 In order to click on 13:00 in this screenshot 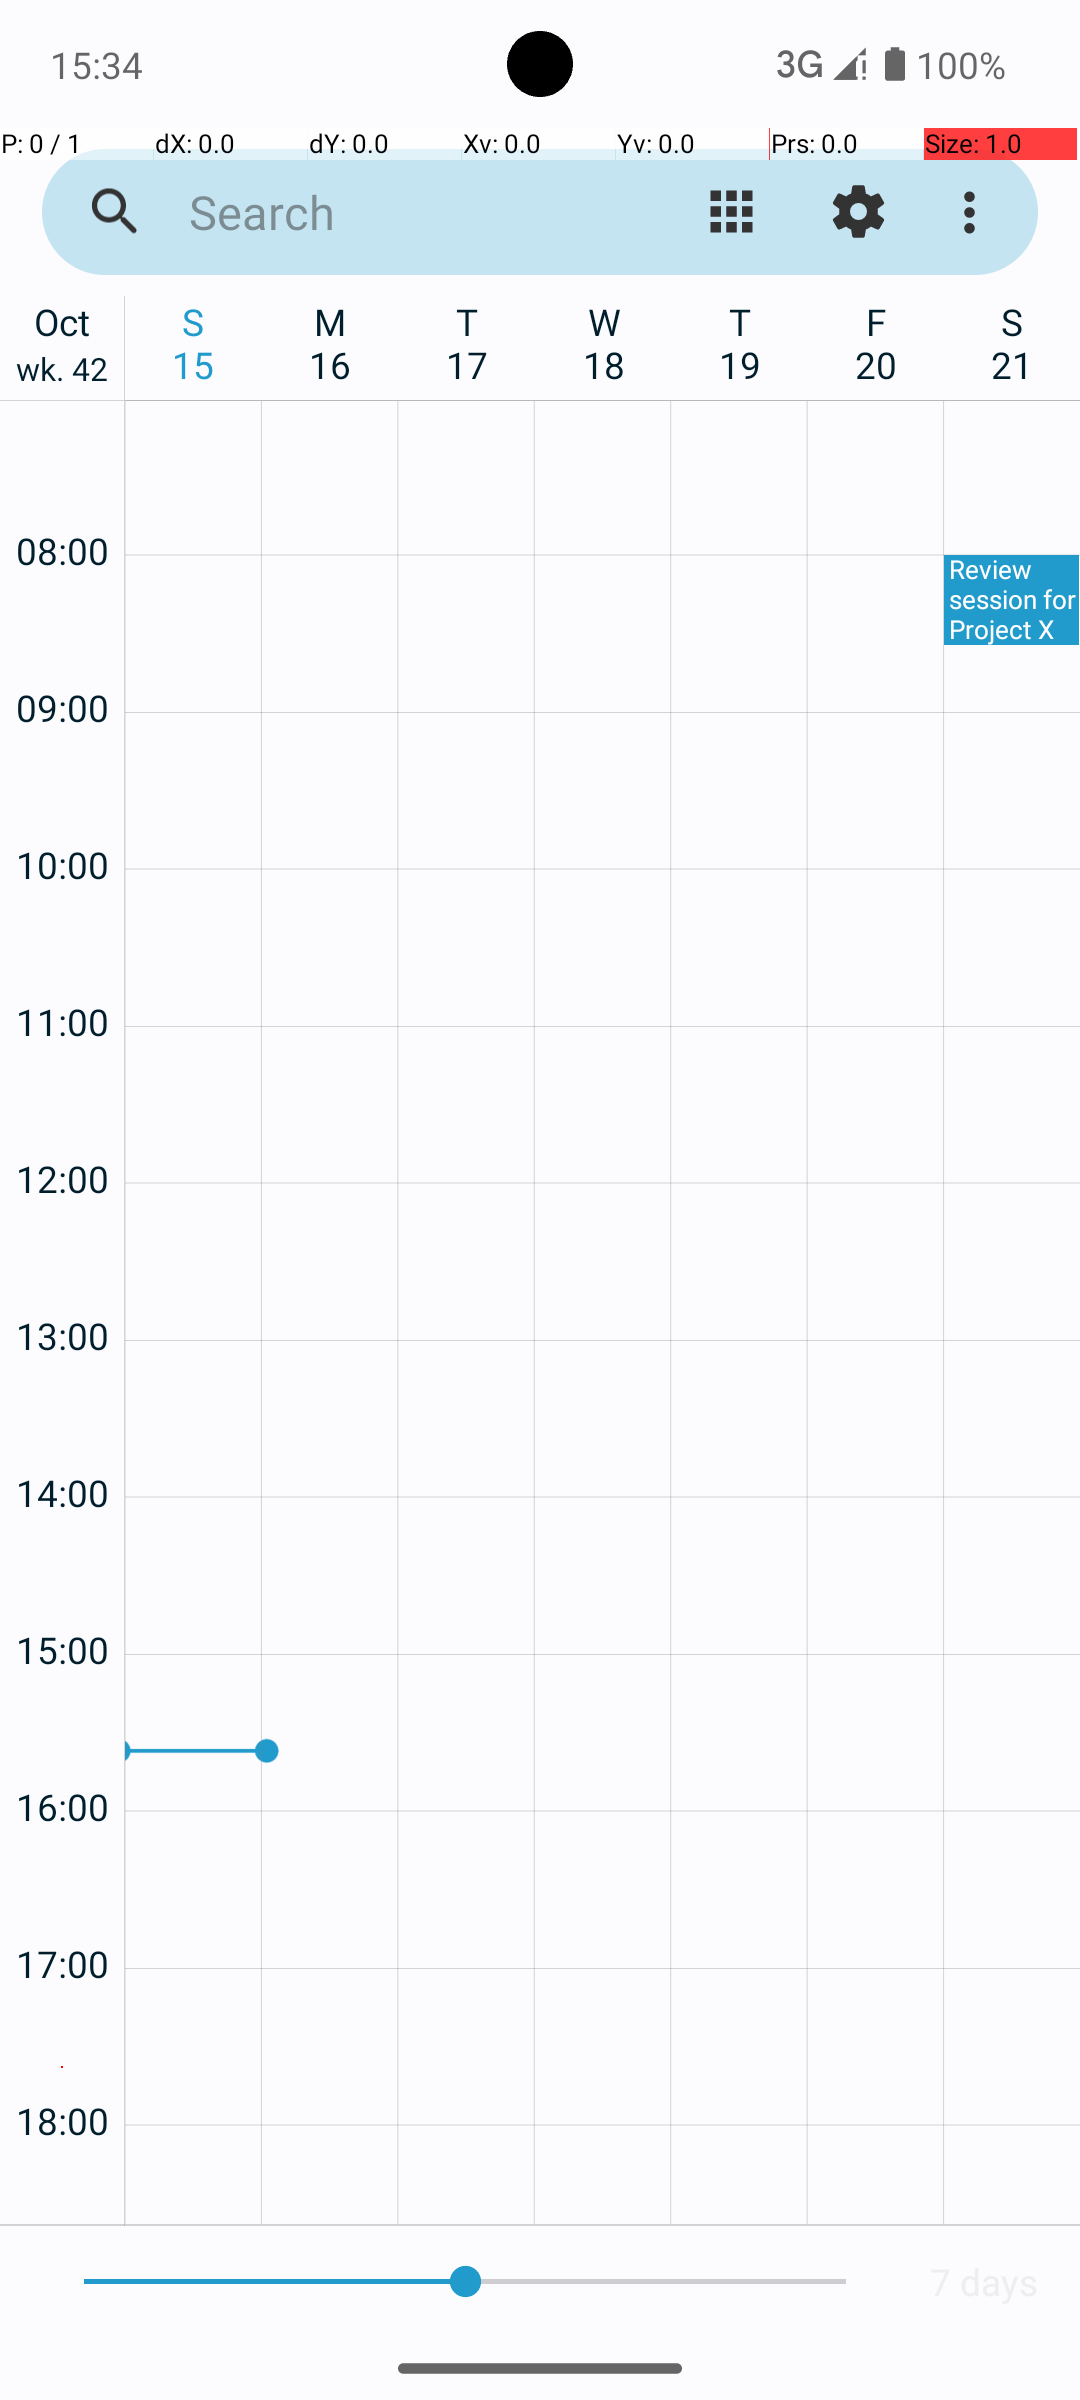, I will do `click(62, 1282)`.